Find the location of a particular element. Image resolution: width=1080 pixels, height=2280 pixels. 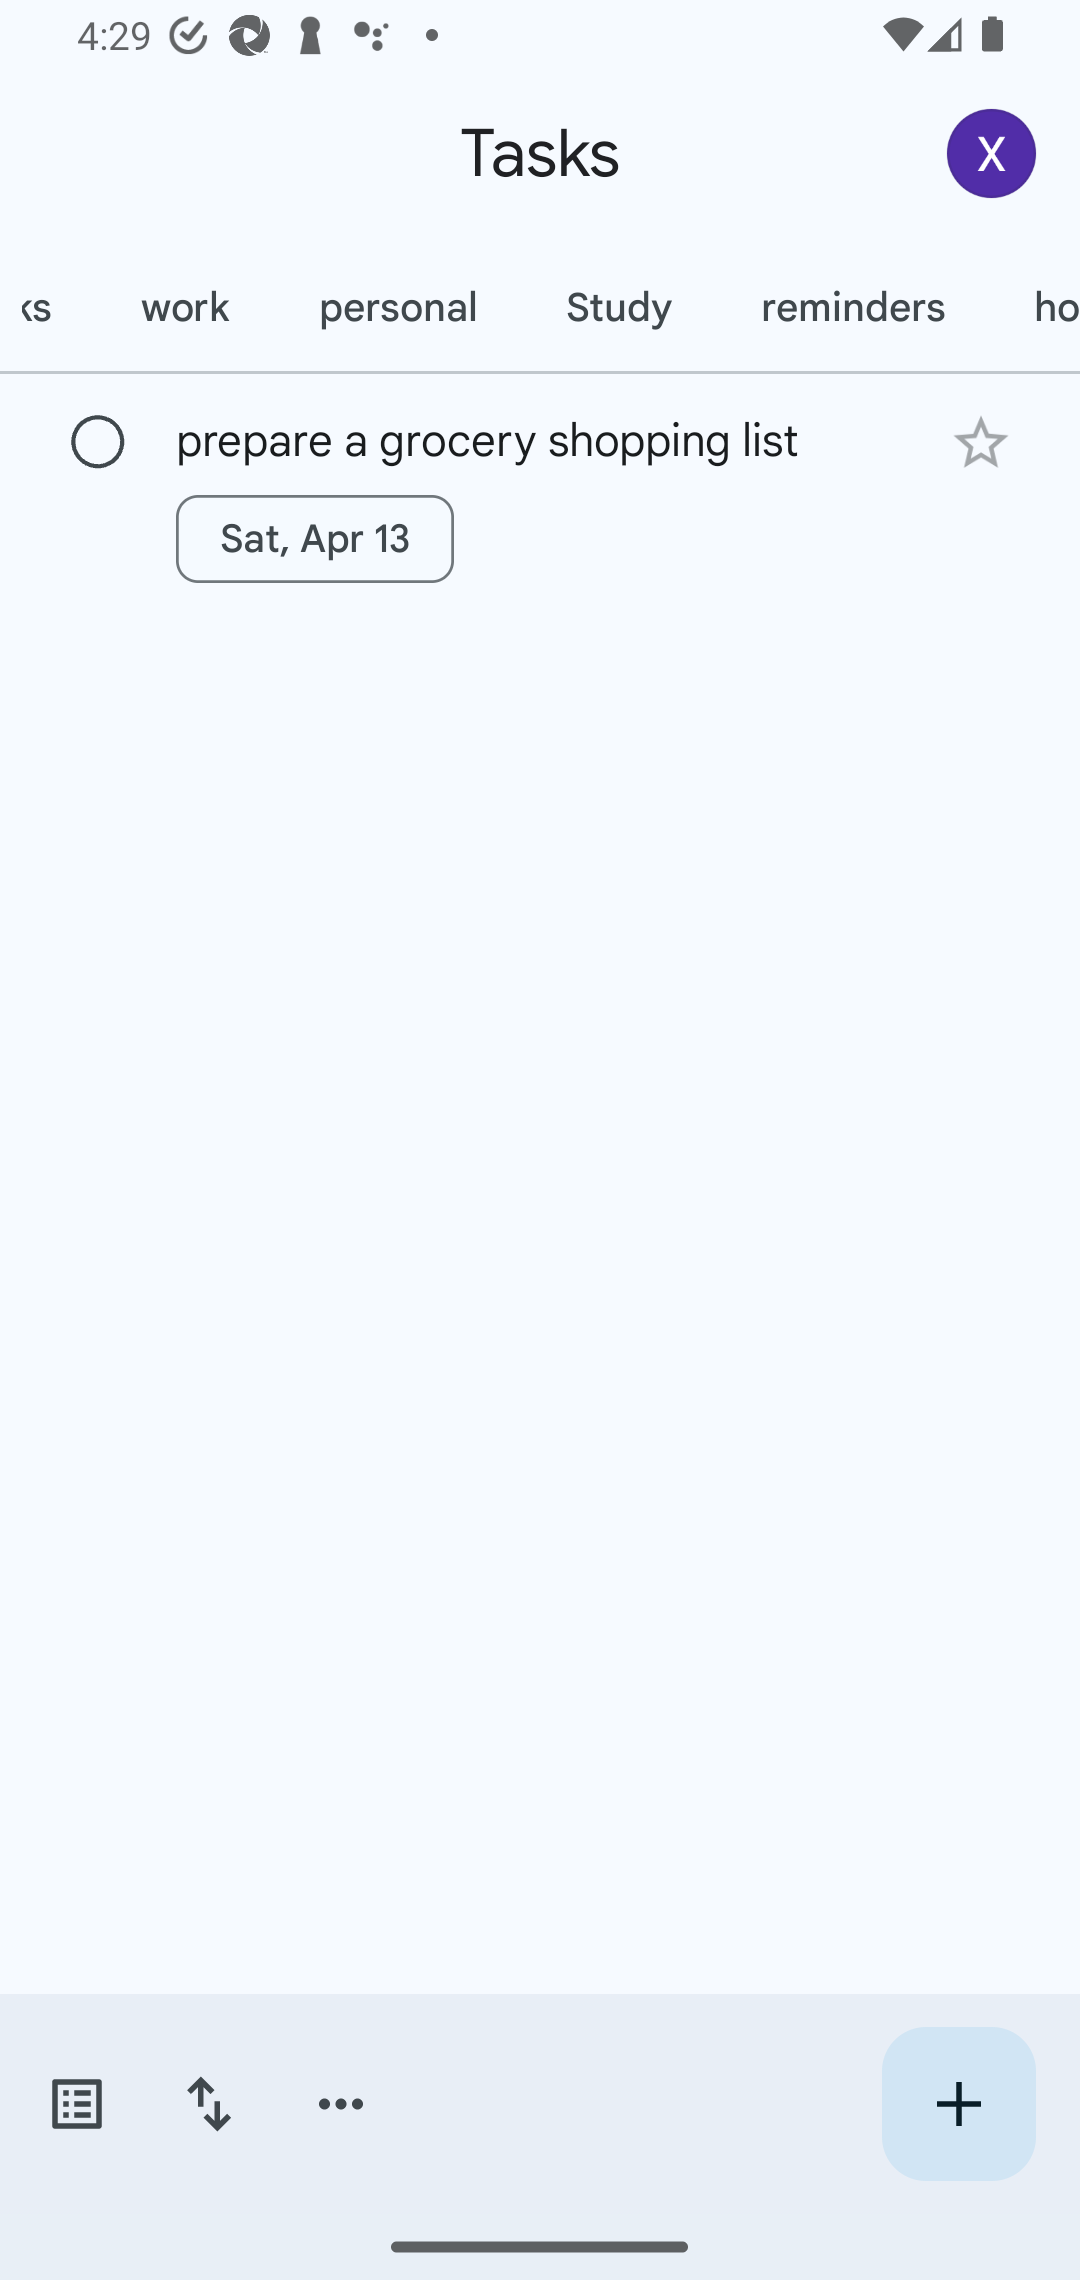

Switch task lists is located at coordinates (76, 2104).